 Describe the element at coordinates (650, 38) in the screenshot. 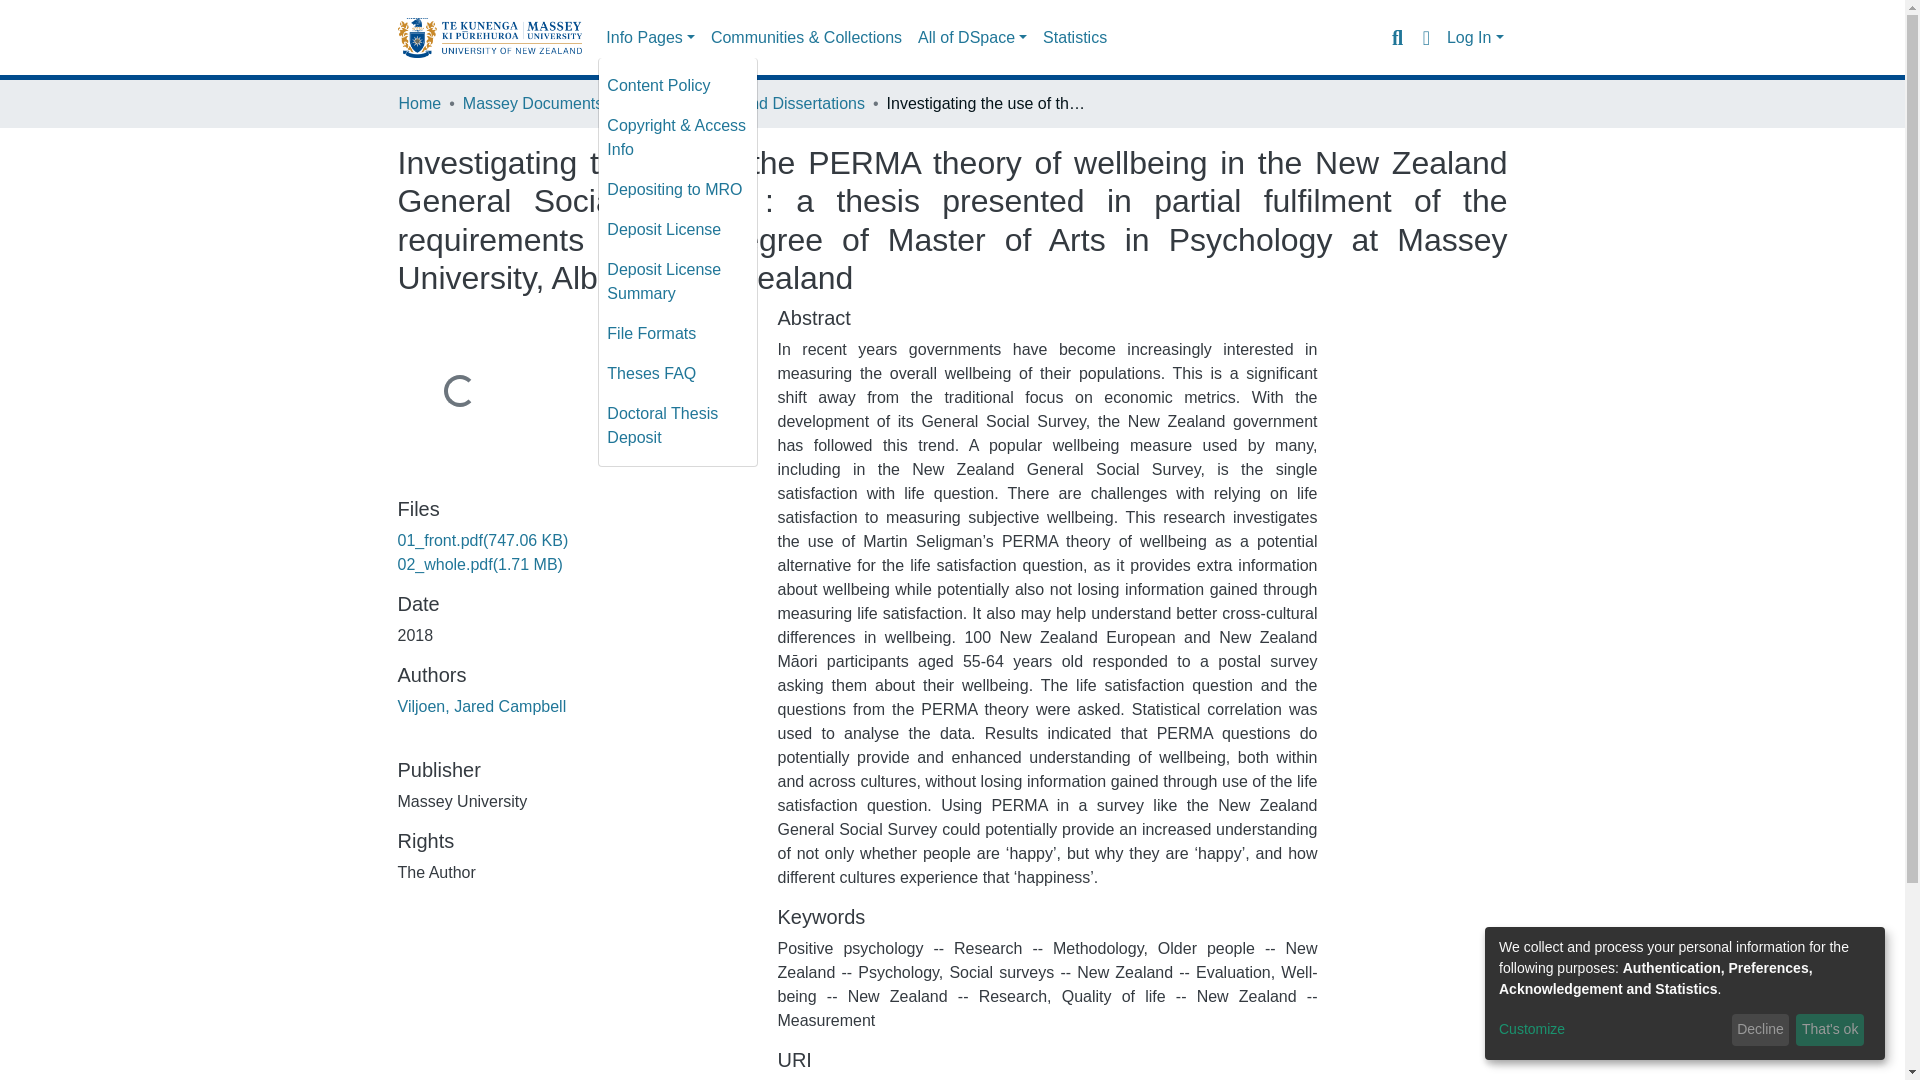

I see `Info Pages` at that location.